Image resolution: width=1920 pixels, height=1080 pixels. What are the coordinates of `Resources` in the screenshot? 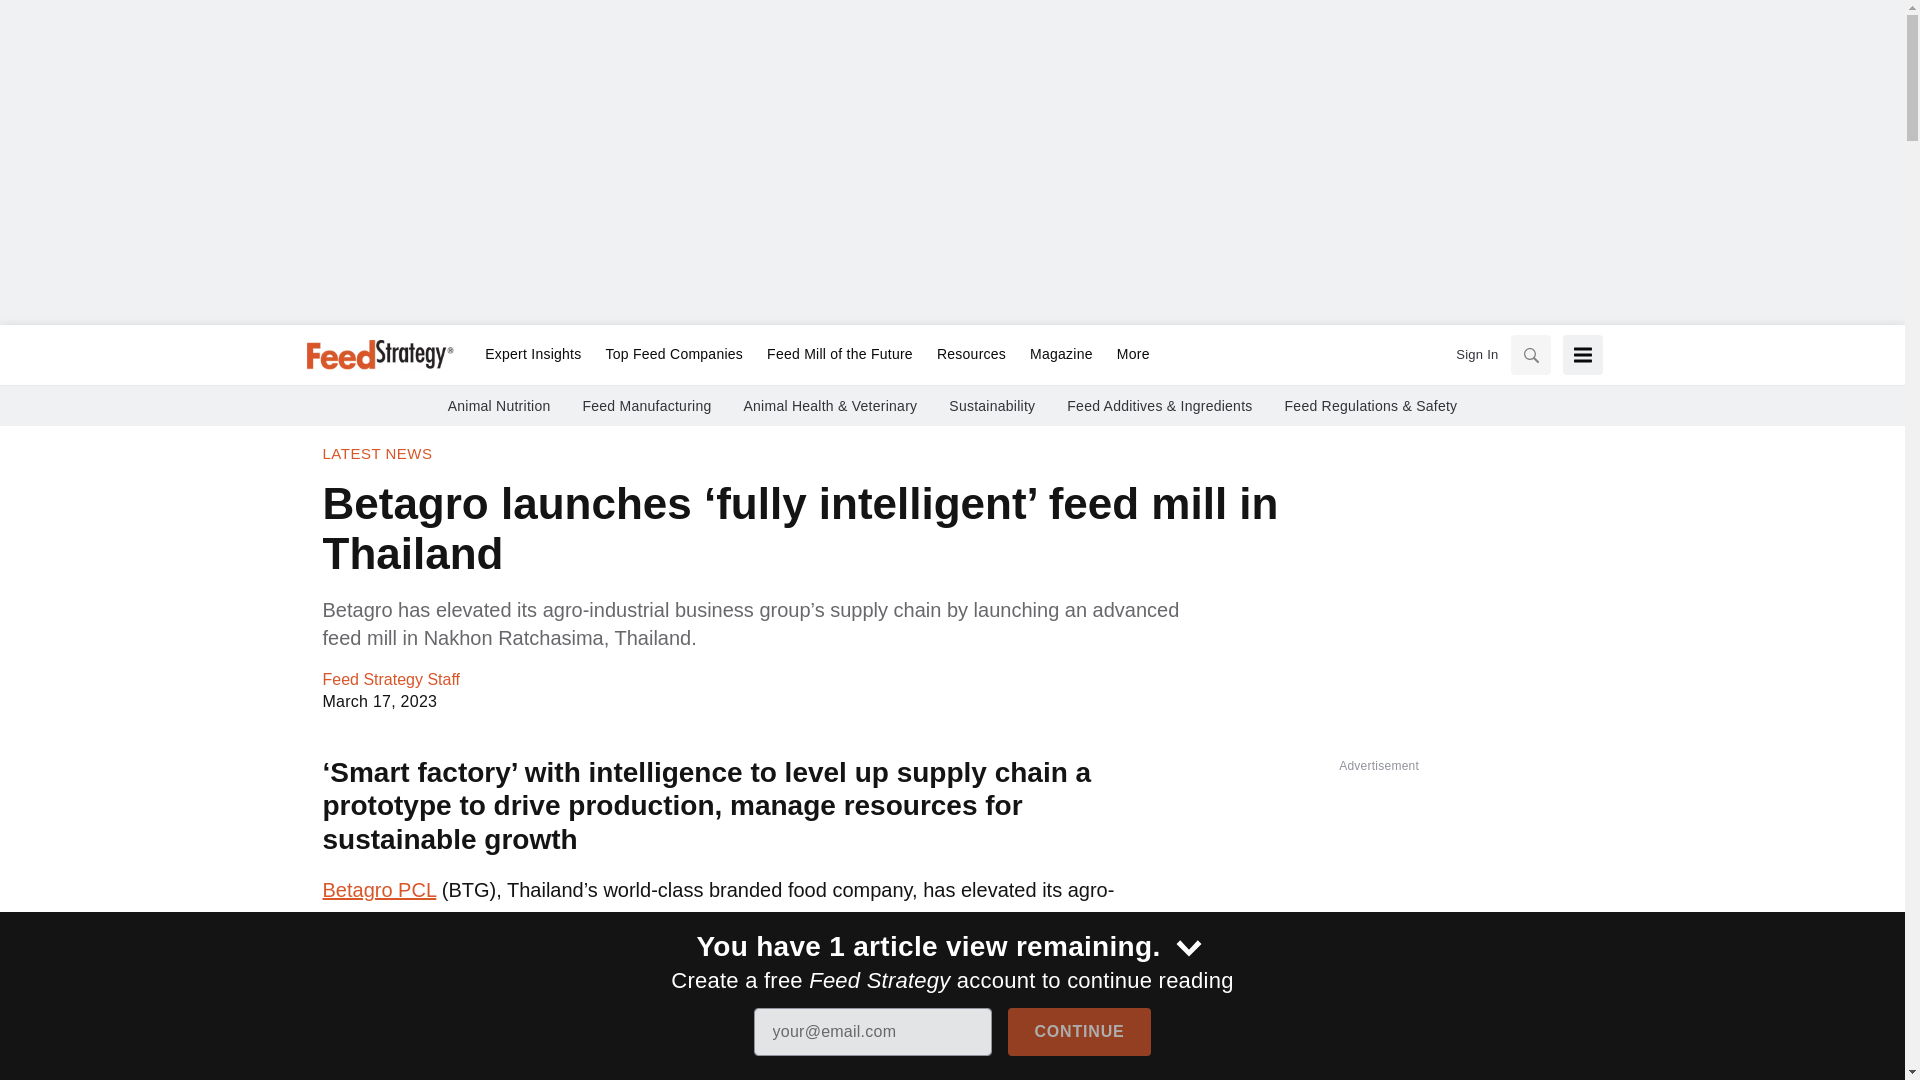 It's located at (971, 355).